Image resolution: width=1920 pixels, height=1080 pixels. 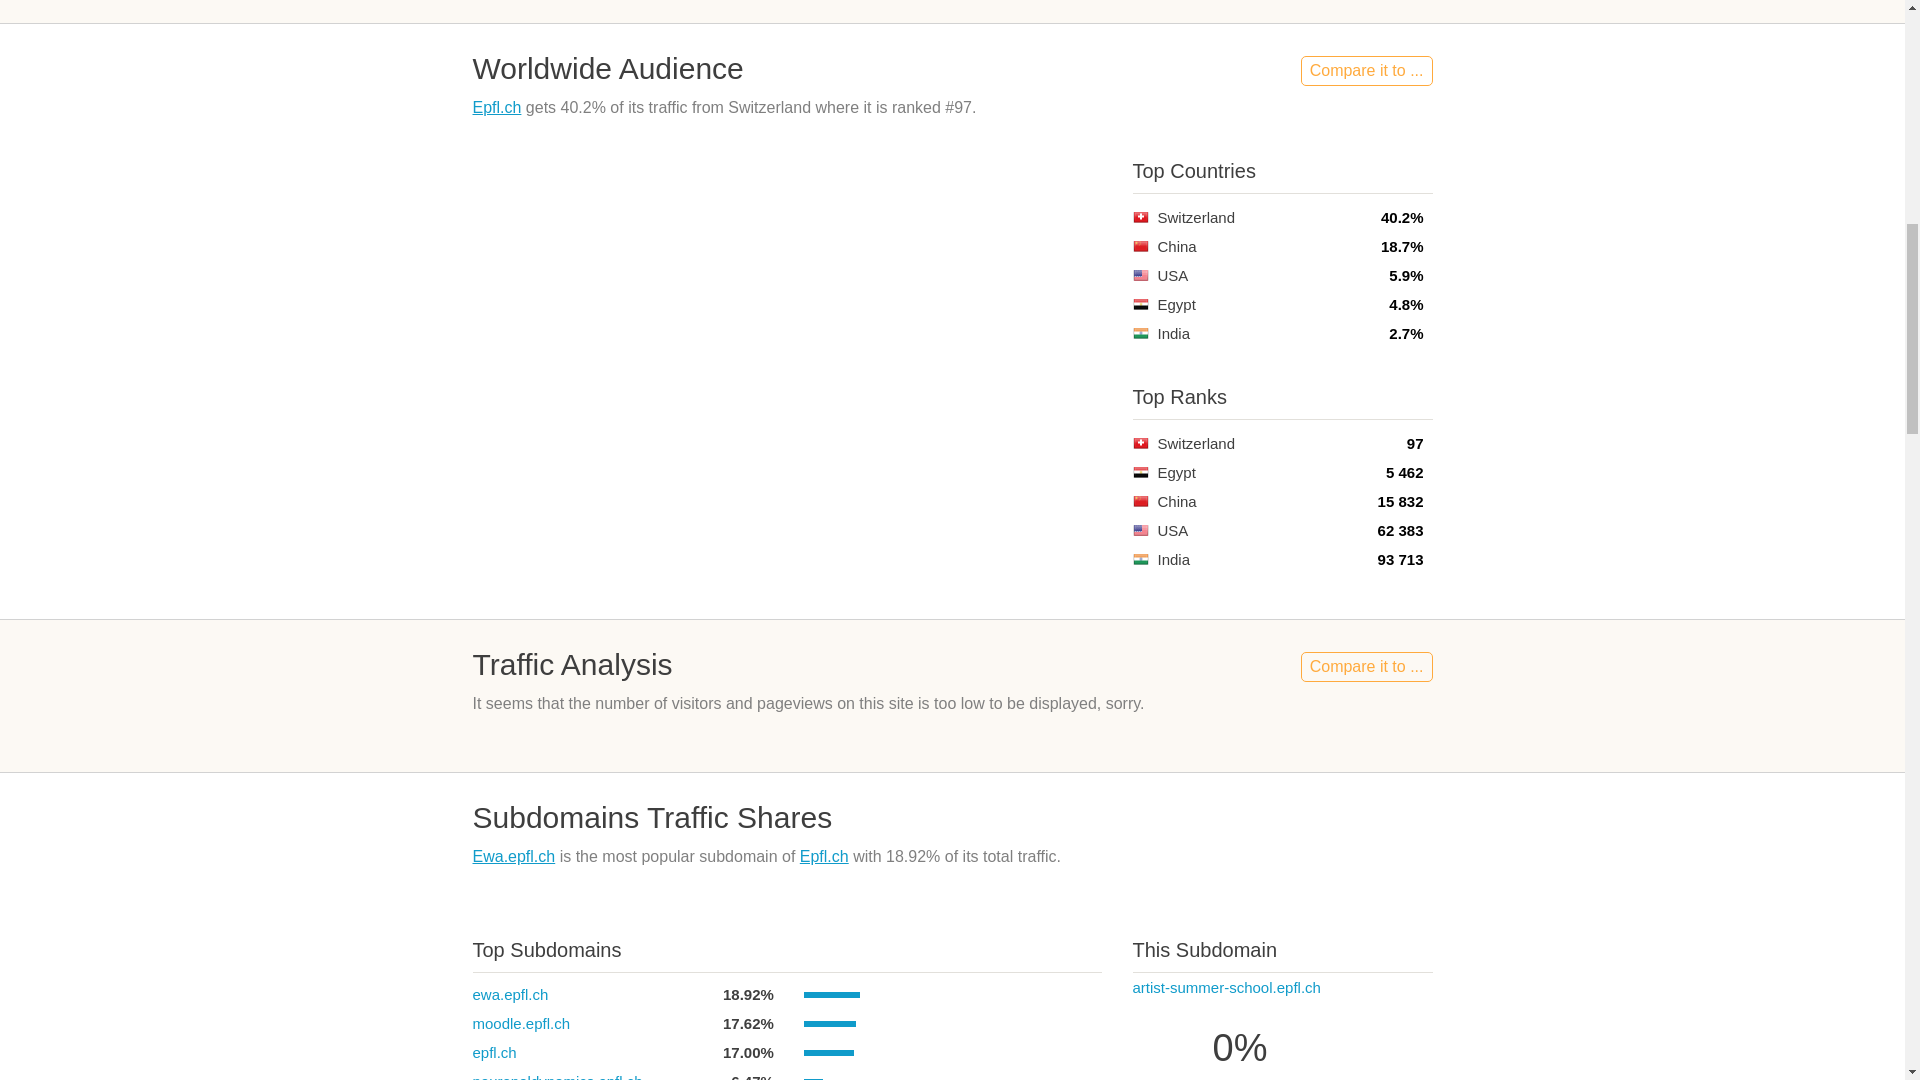 I want to click on India, so click(x=1140, y=559).